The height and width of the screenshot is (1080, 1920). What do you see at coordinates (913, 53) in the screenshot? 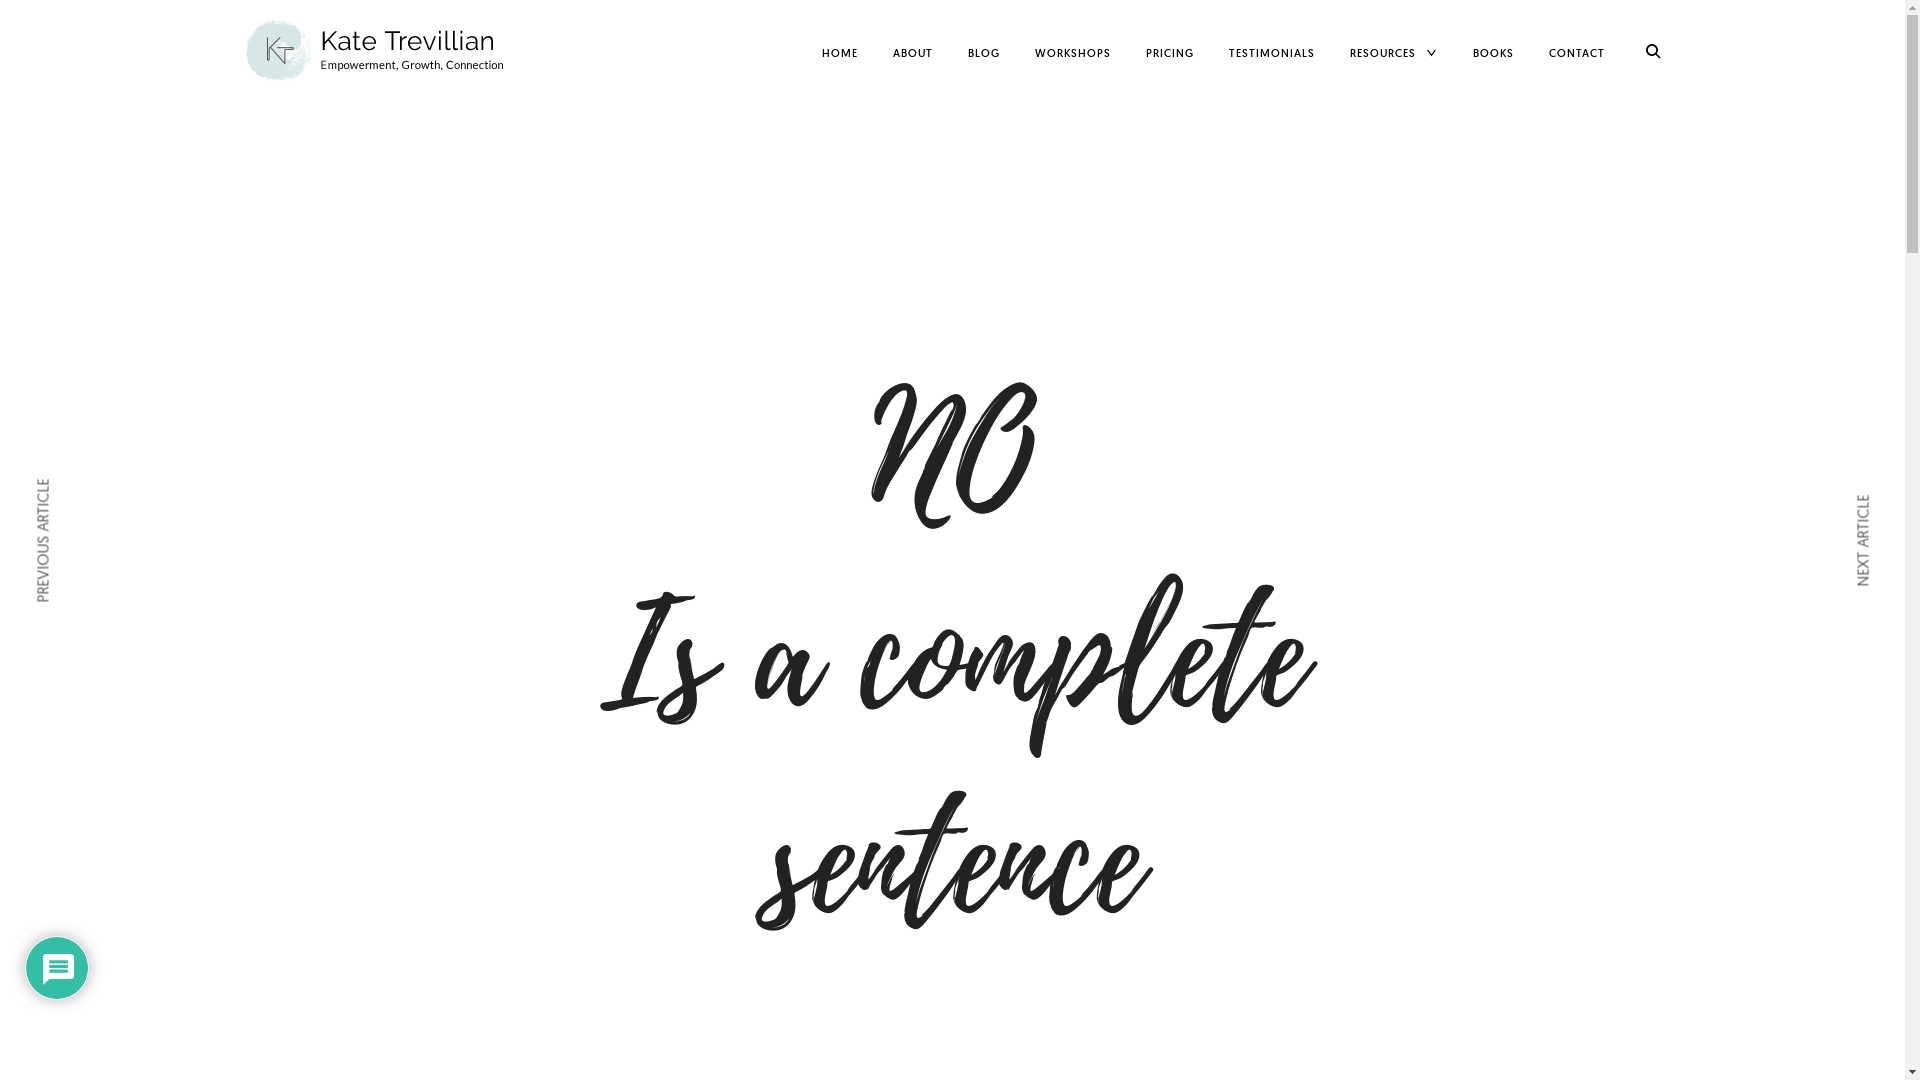
I see `ABOUT` at bounding box center [913, 53].